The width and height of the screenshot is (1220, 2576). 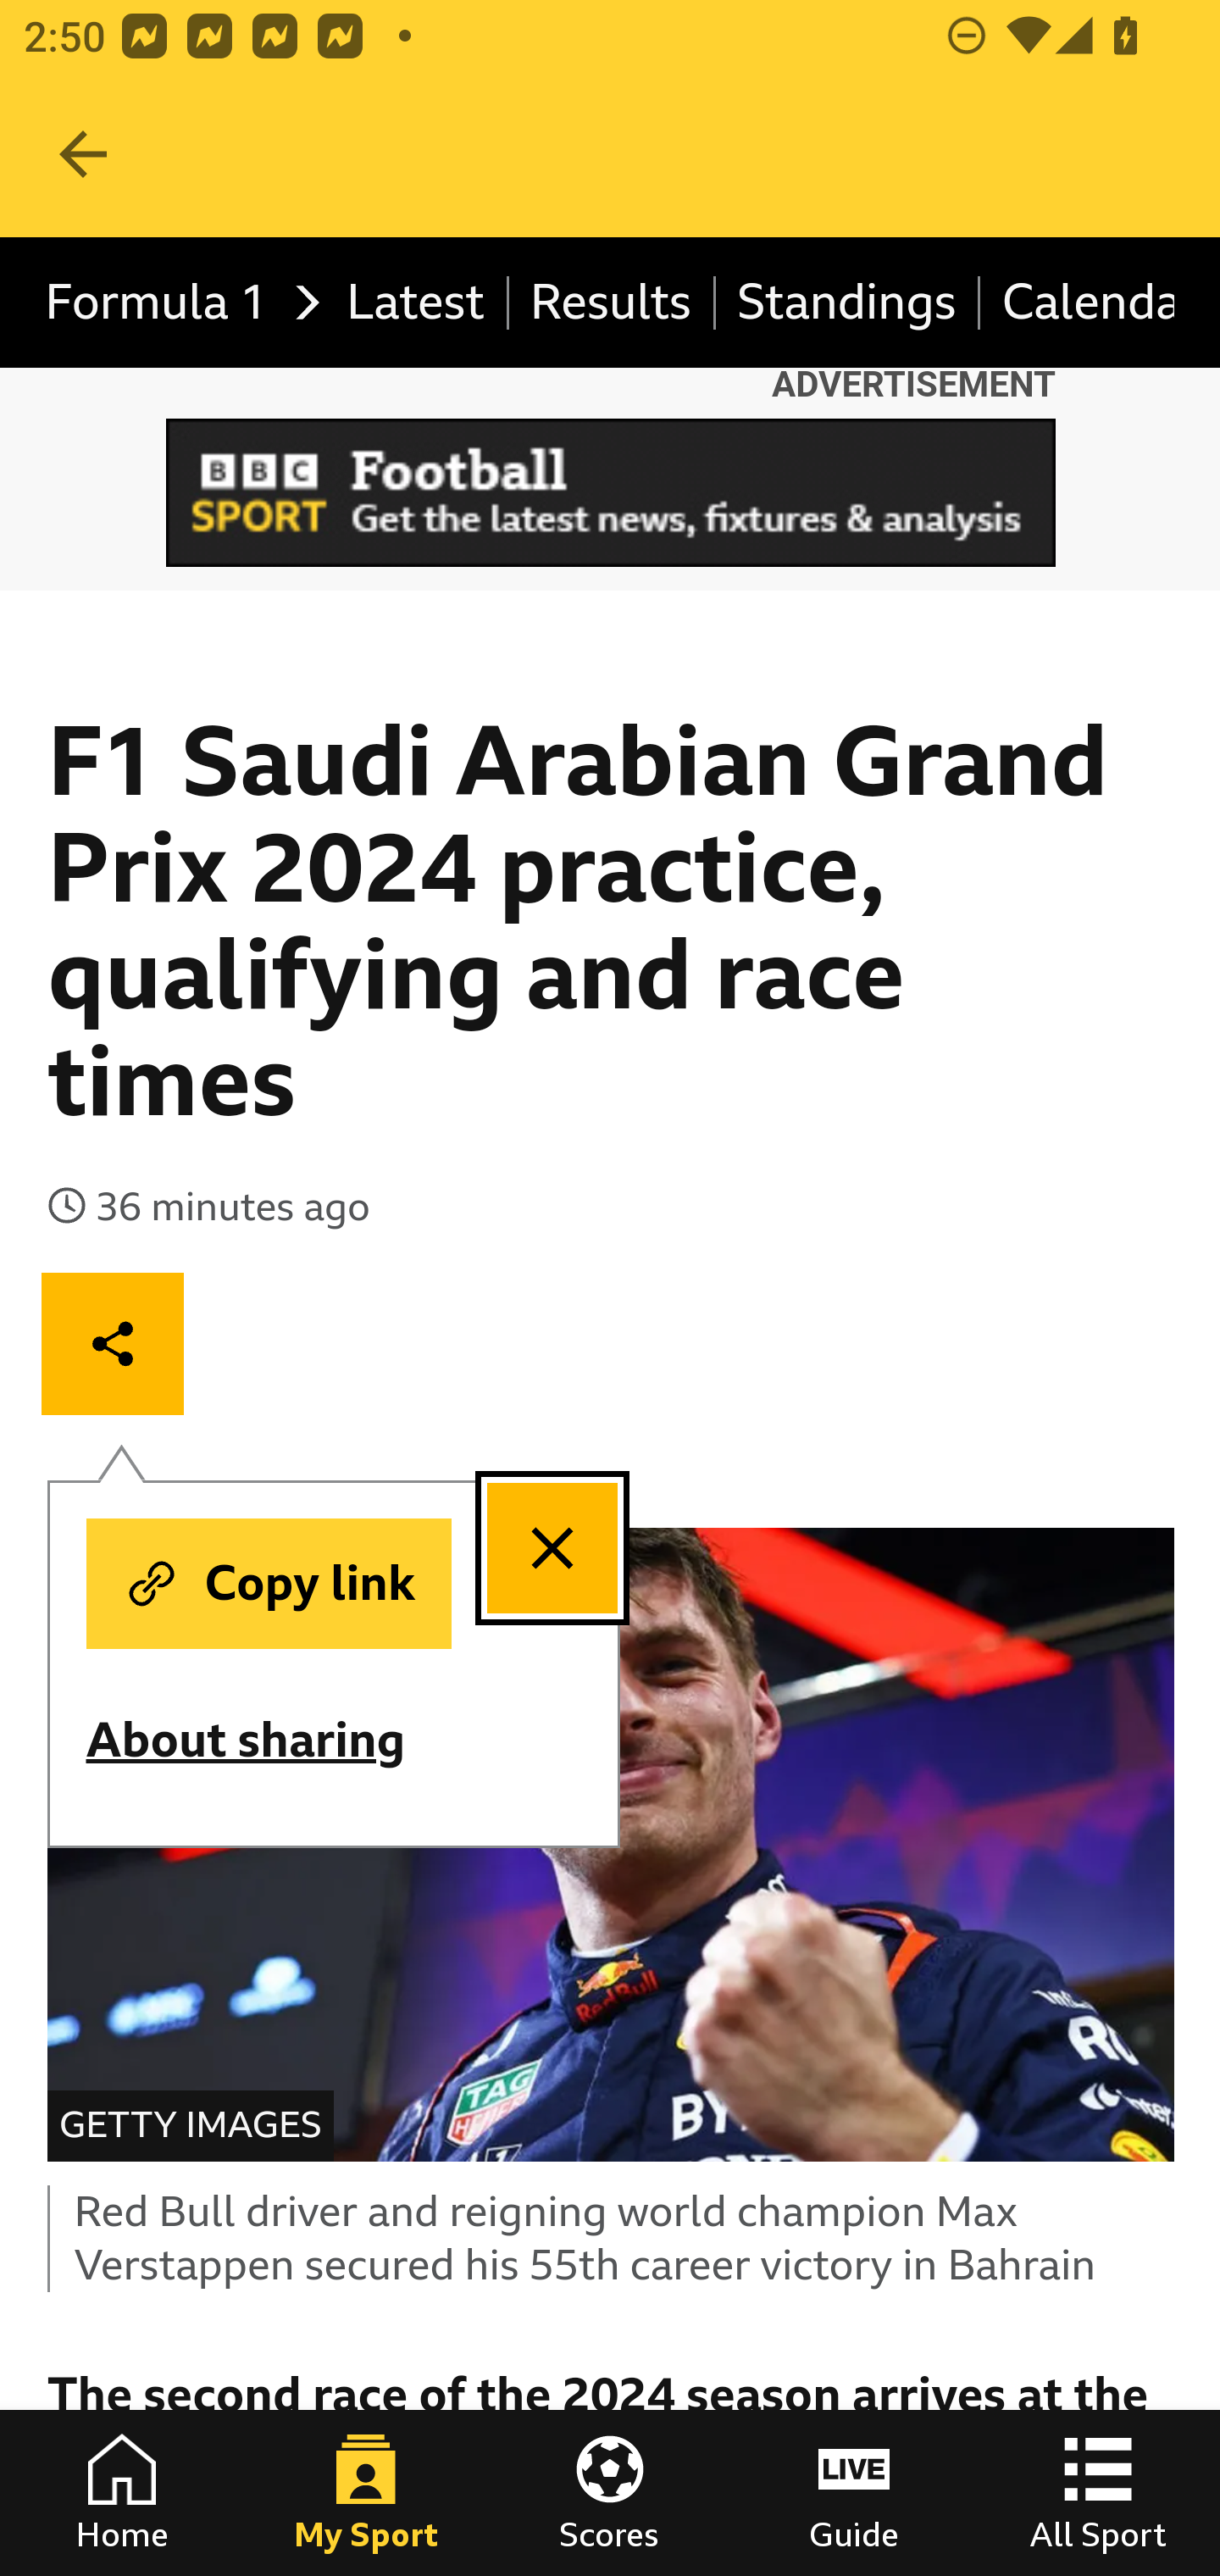 What do you see at coordinates (854, 2493) in the screenshot?
I see `Guide` at bounding box center [854, 2493].